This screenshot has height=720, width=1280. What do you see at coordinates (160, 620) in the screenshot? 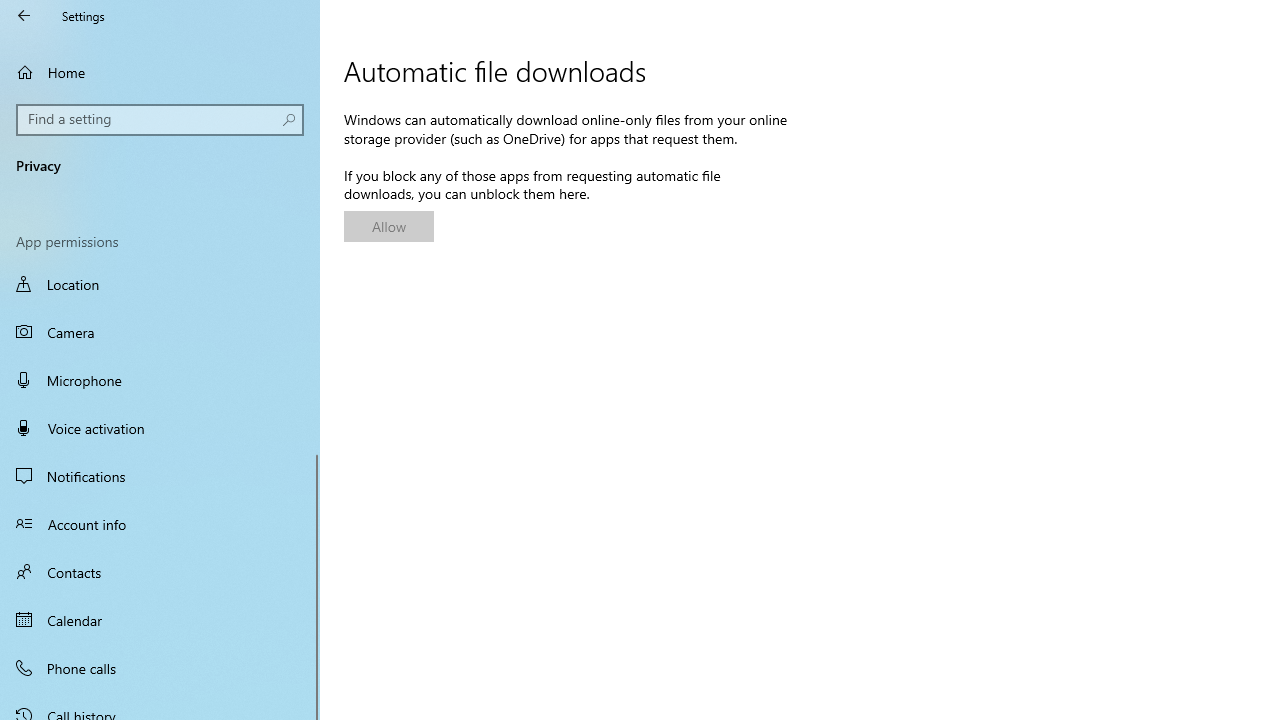
I see `Calendar` at bounding box center [160, 620].